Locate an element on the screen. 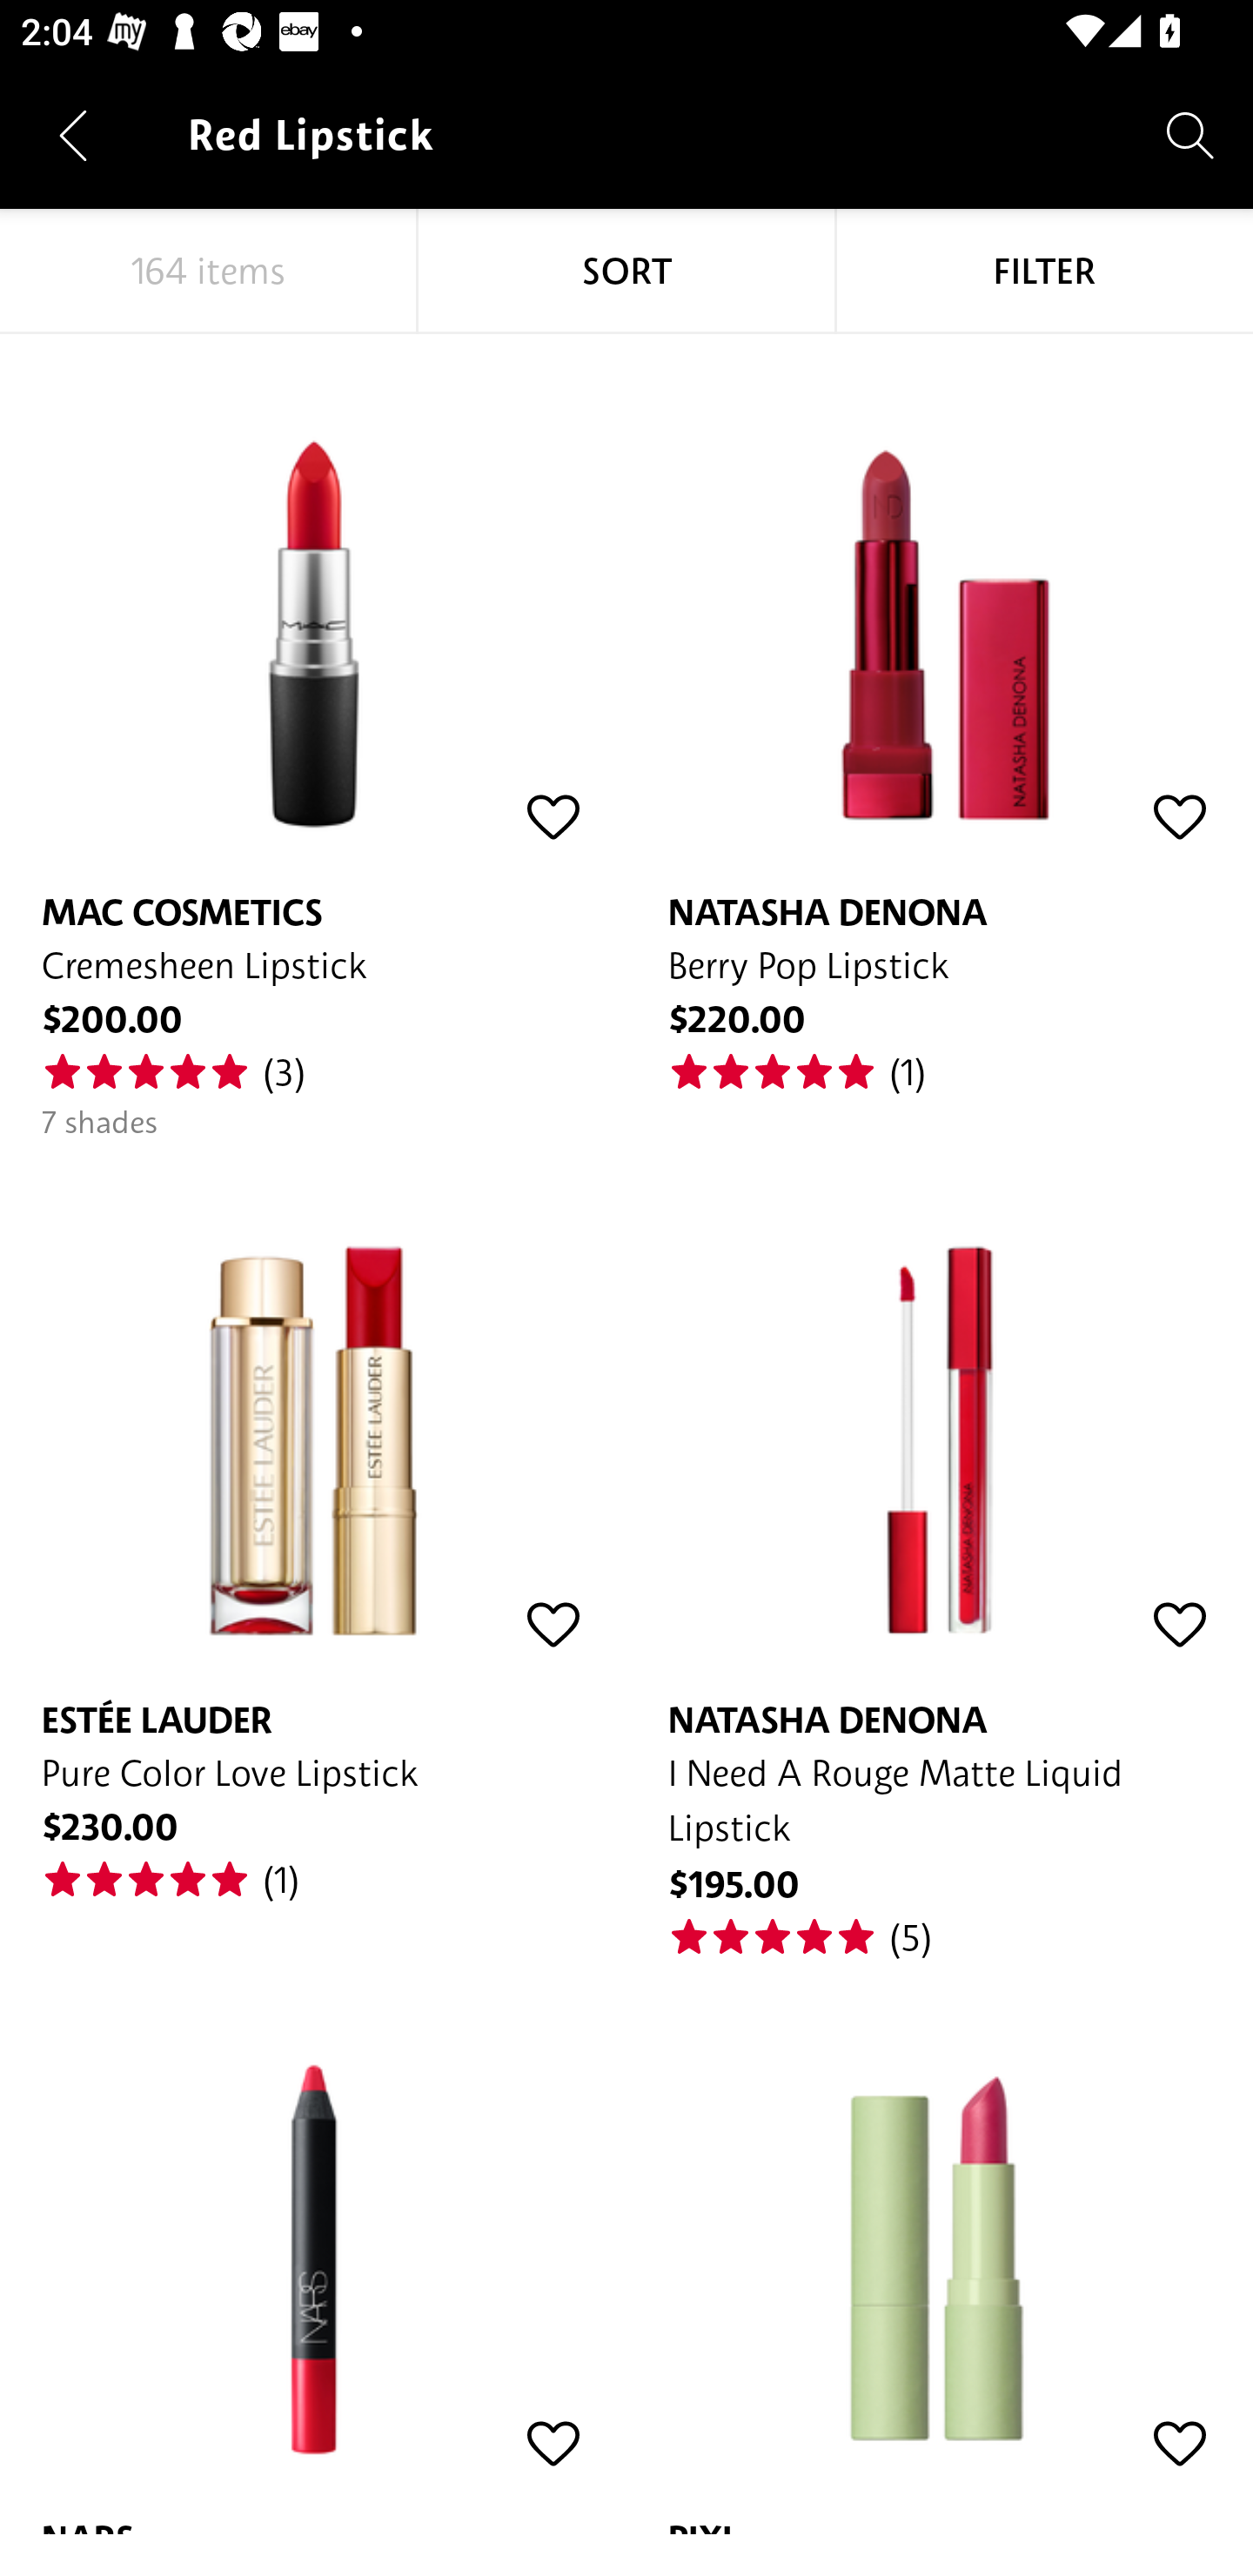 The image size is (1253, 2576). PIXI Naturelle Lip is located at coordinates (940, 2247).